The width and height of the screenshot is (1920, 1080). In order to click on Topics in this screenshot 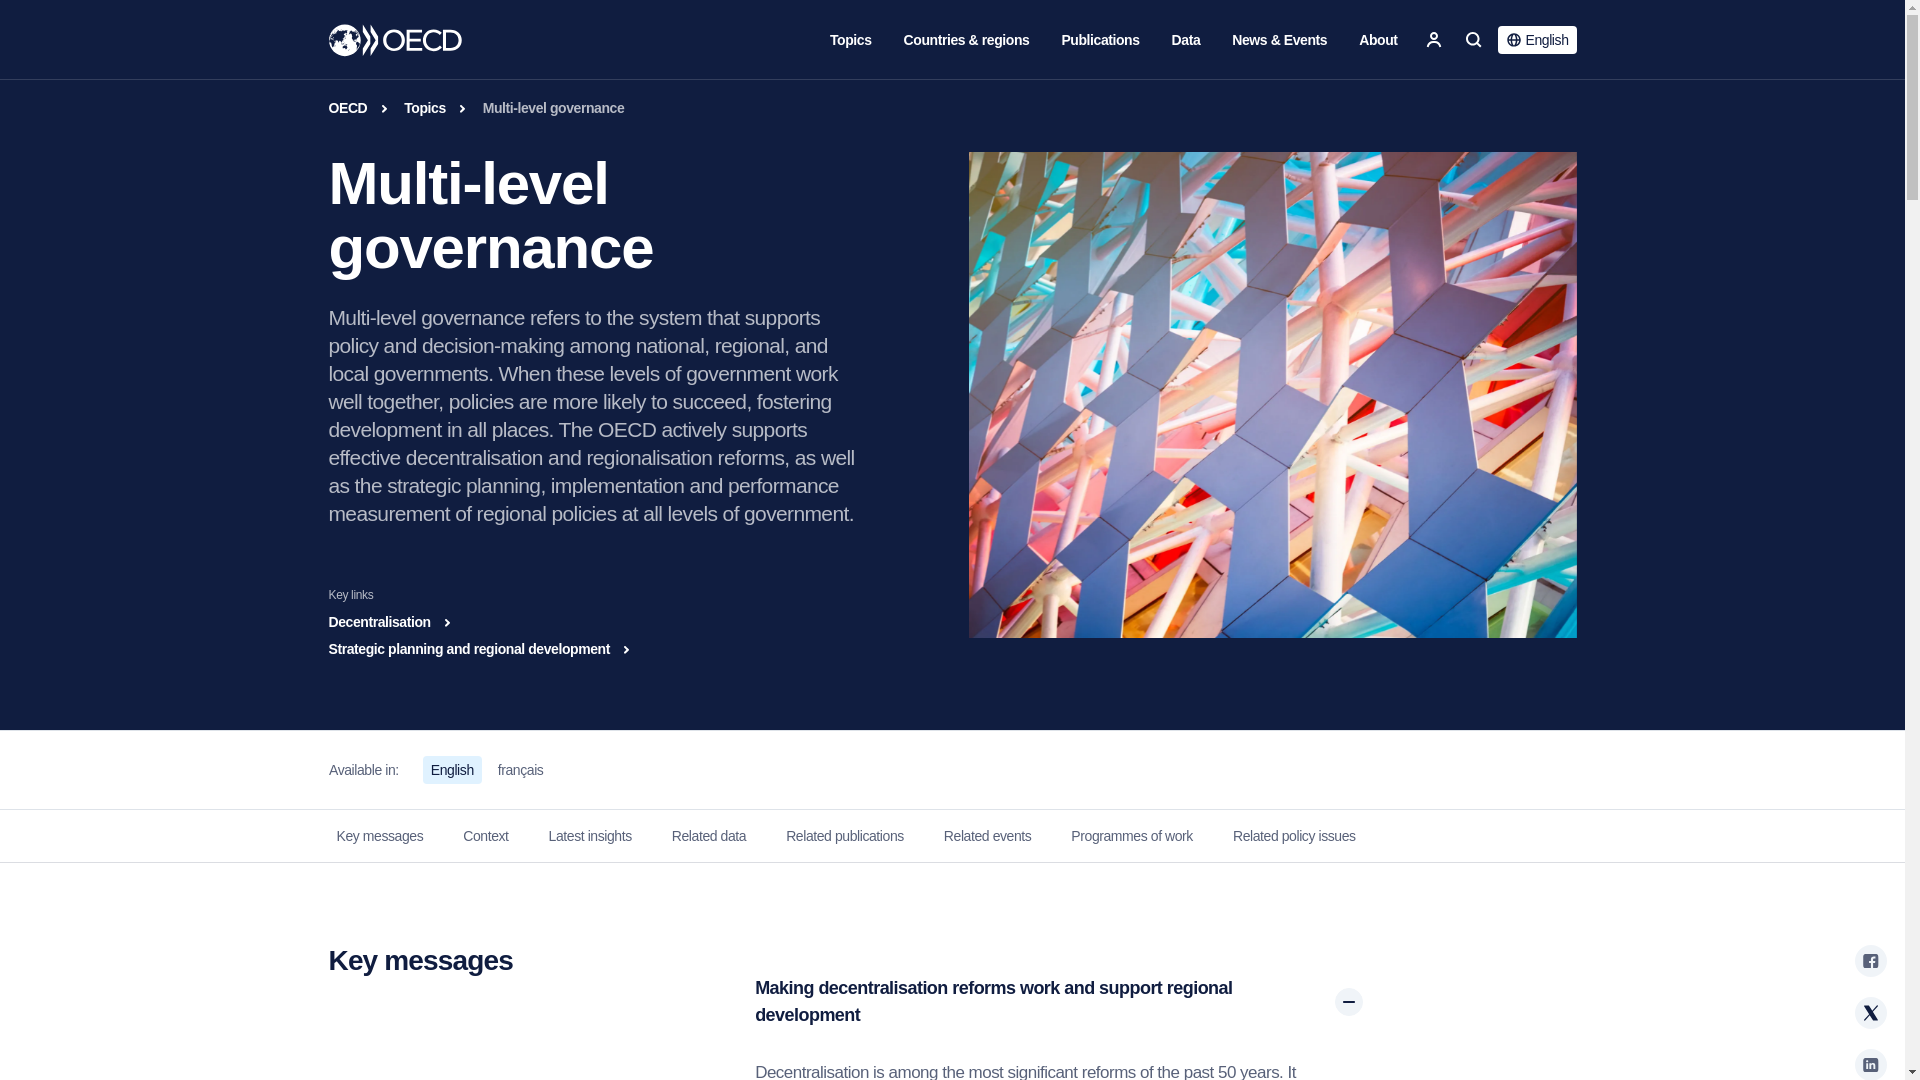, I will do `click(850, 40)`.